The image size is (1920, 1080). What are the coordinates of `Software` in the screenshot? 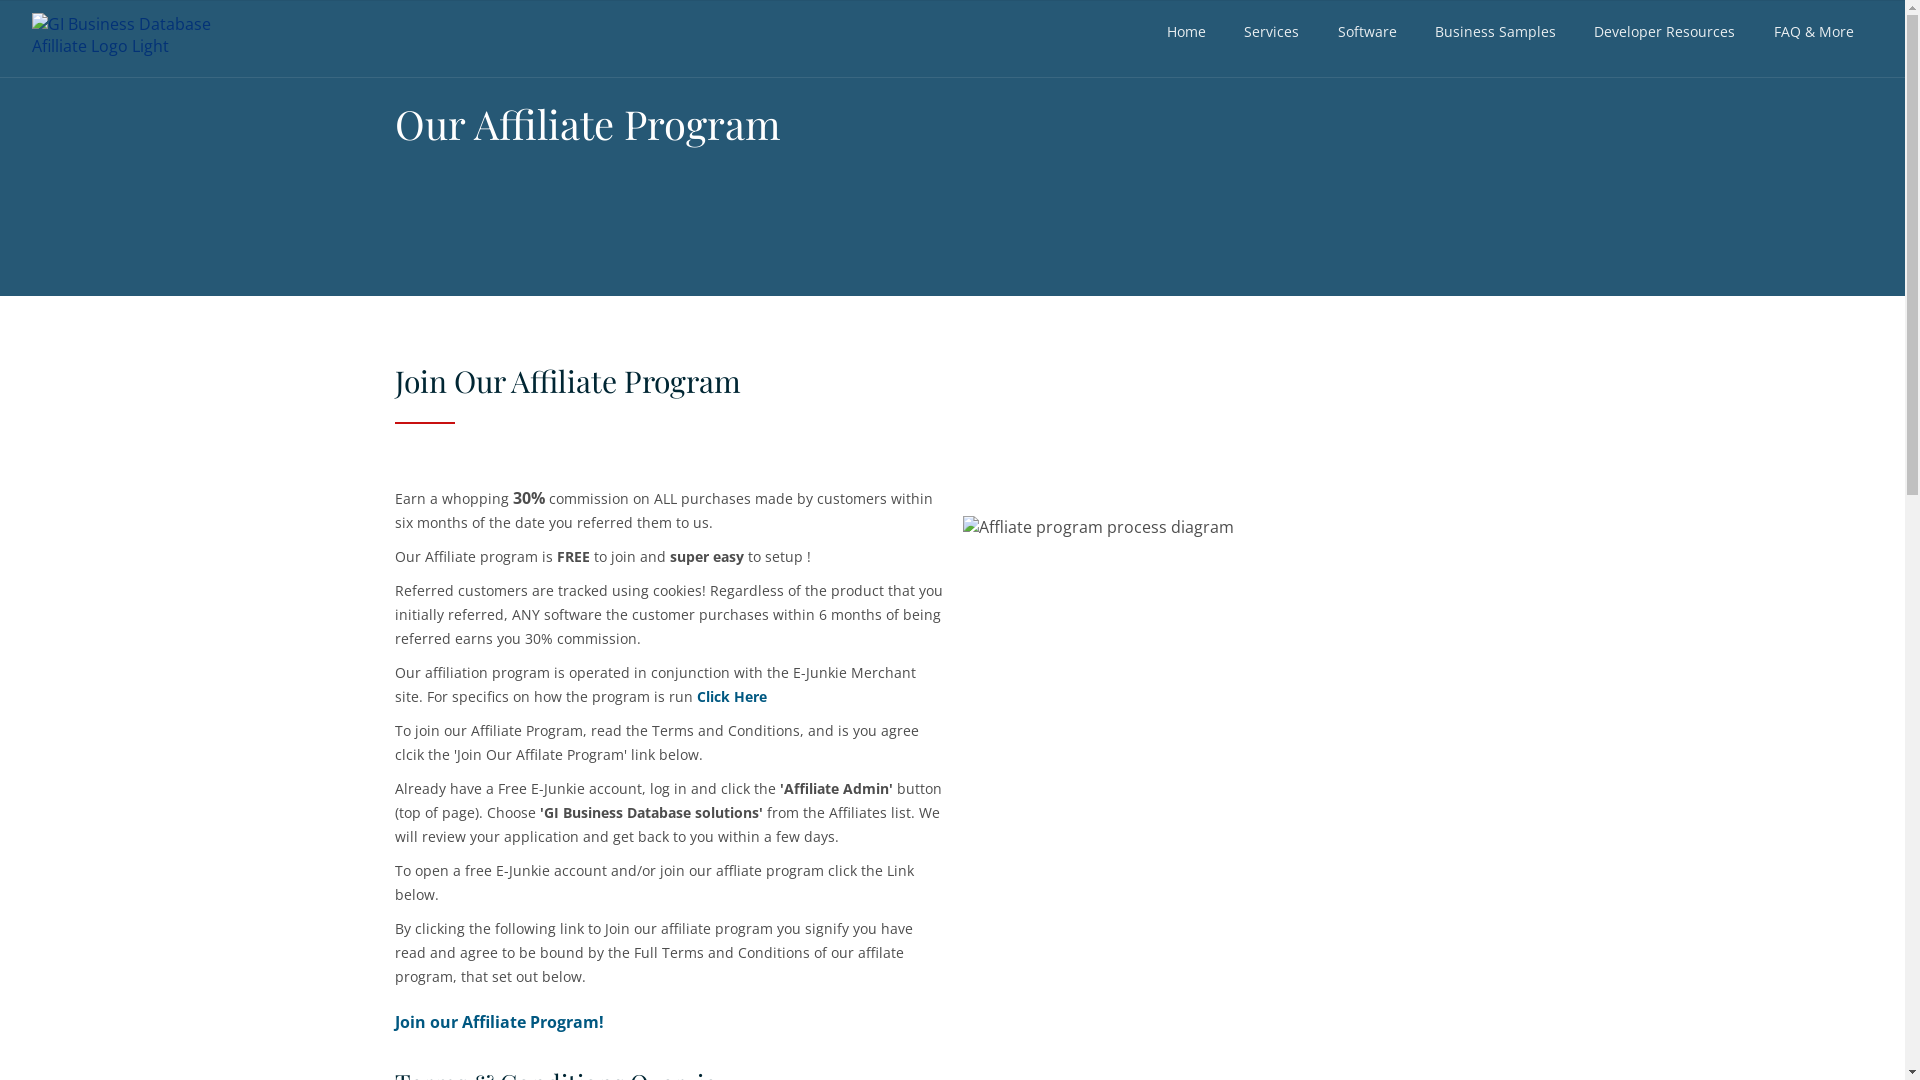 It's located at (1366, 32).